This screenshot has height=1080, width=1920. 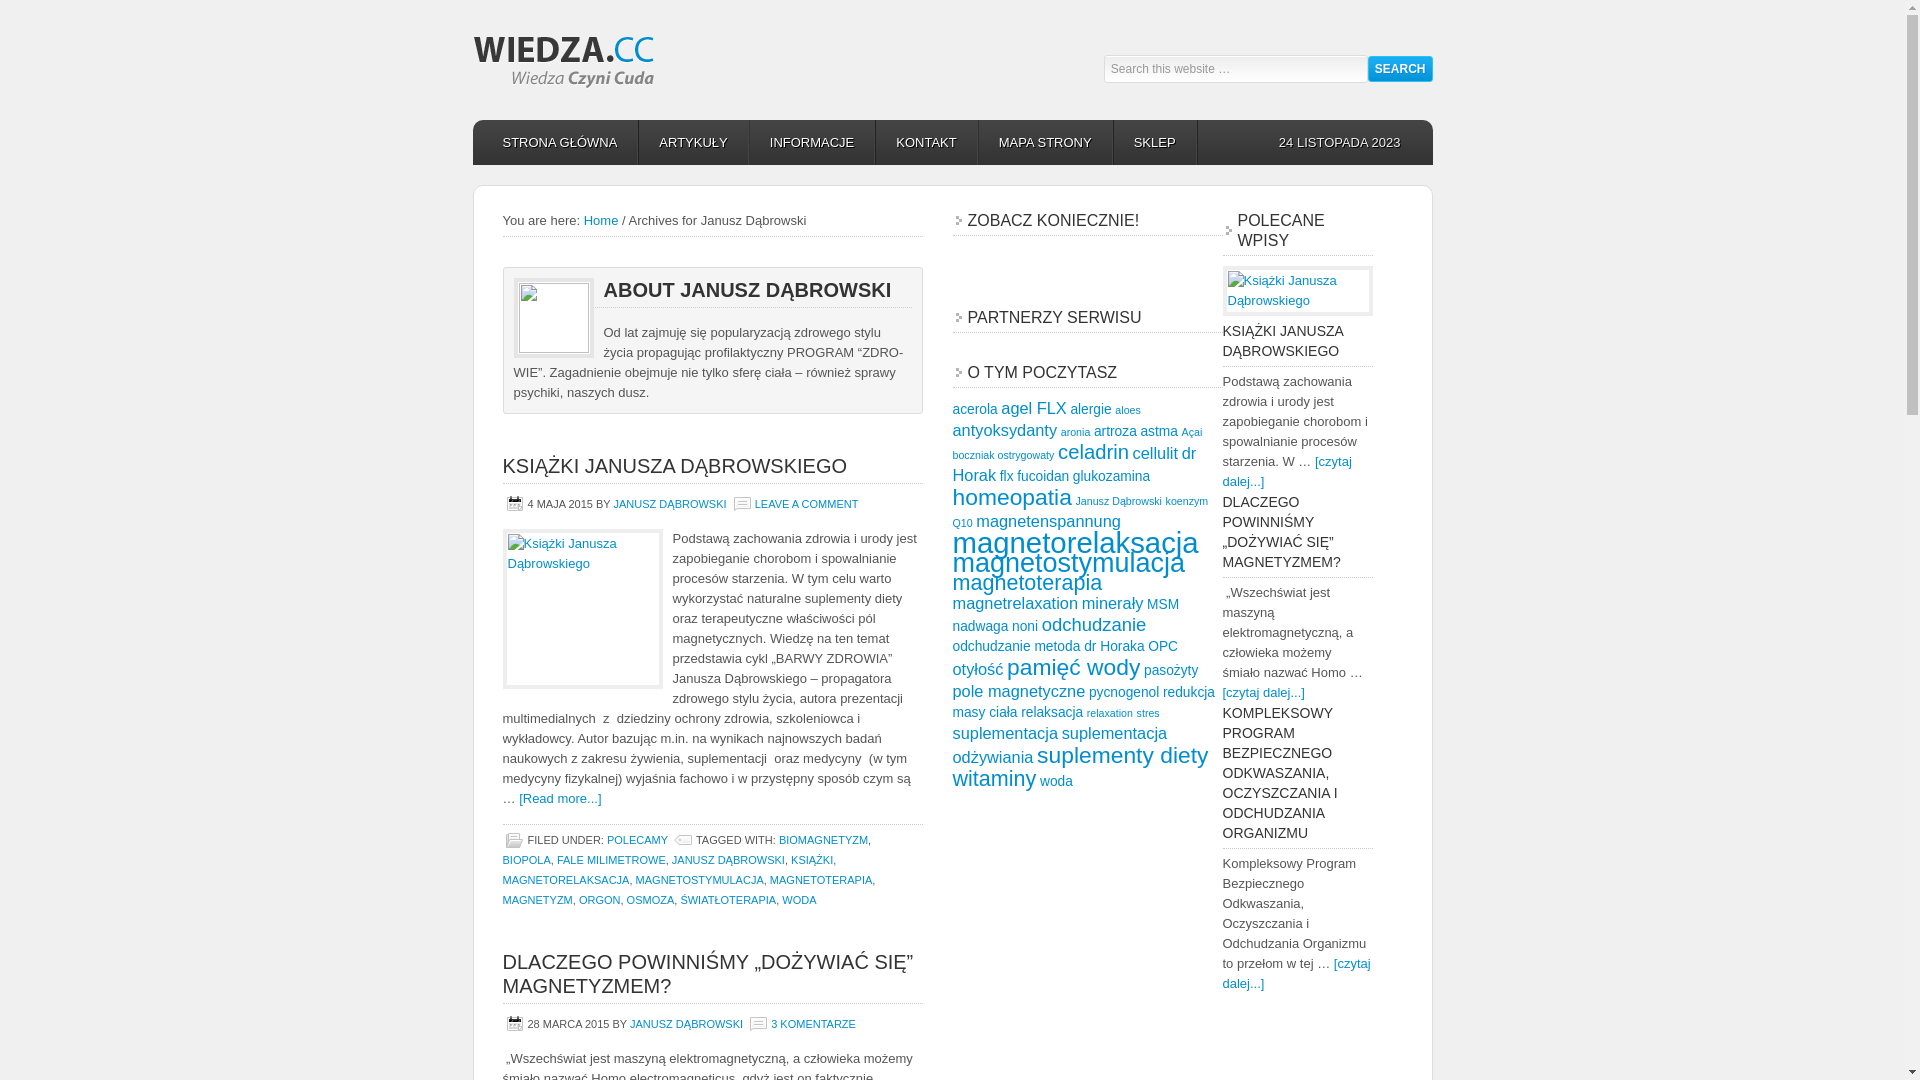 I want to click on MSM, so click(x=1163, y=604).